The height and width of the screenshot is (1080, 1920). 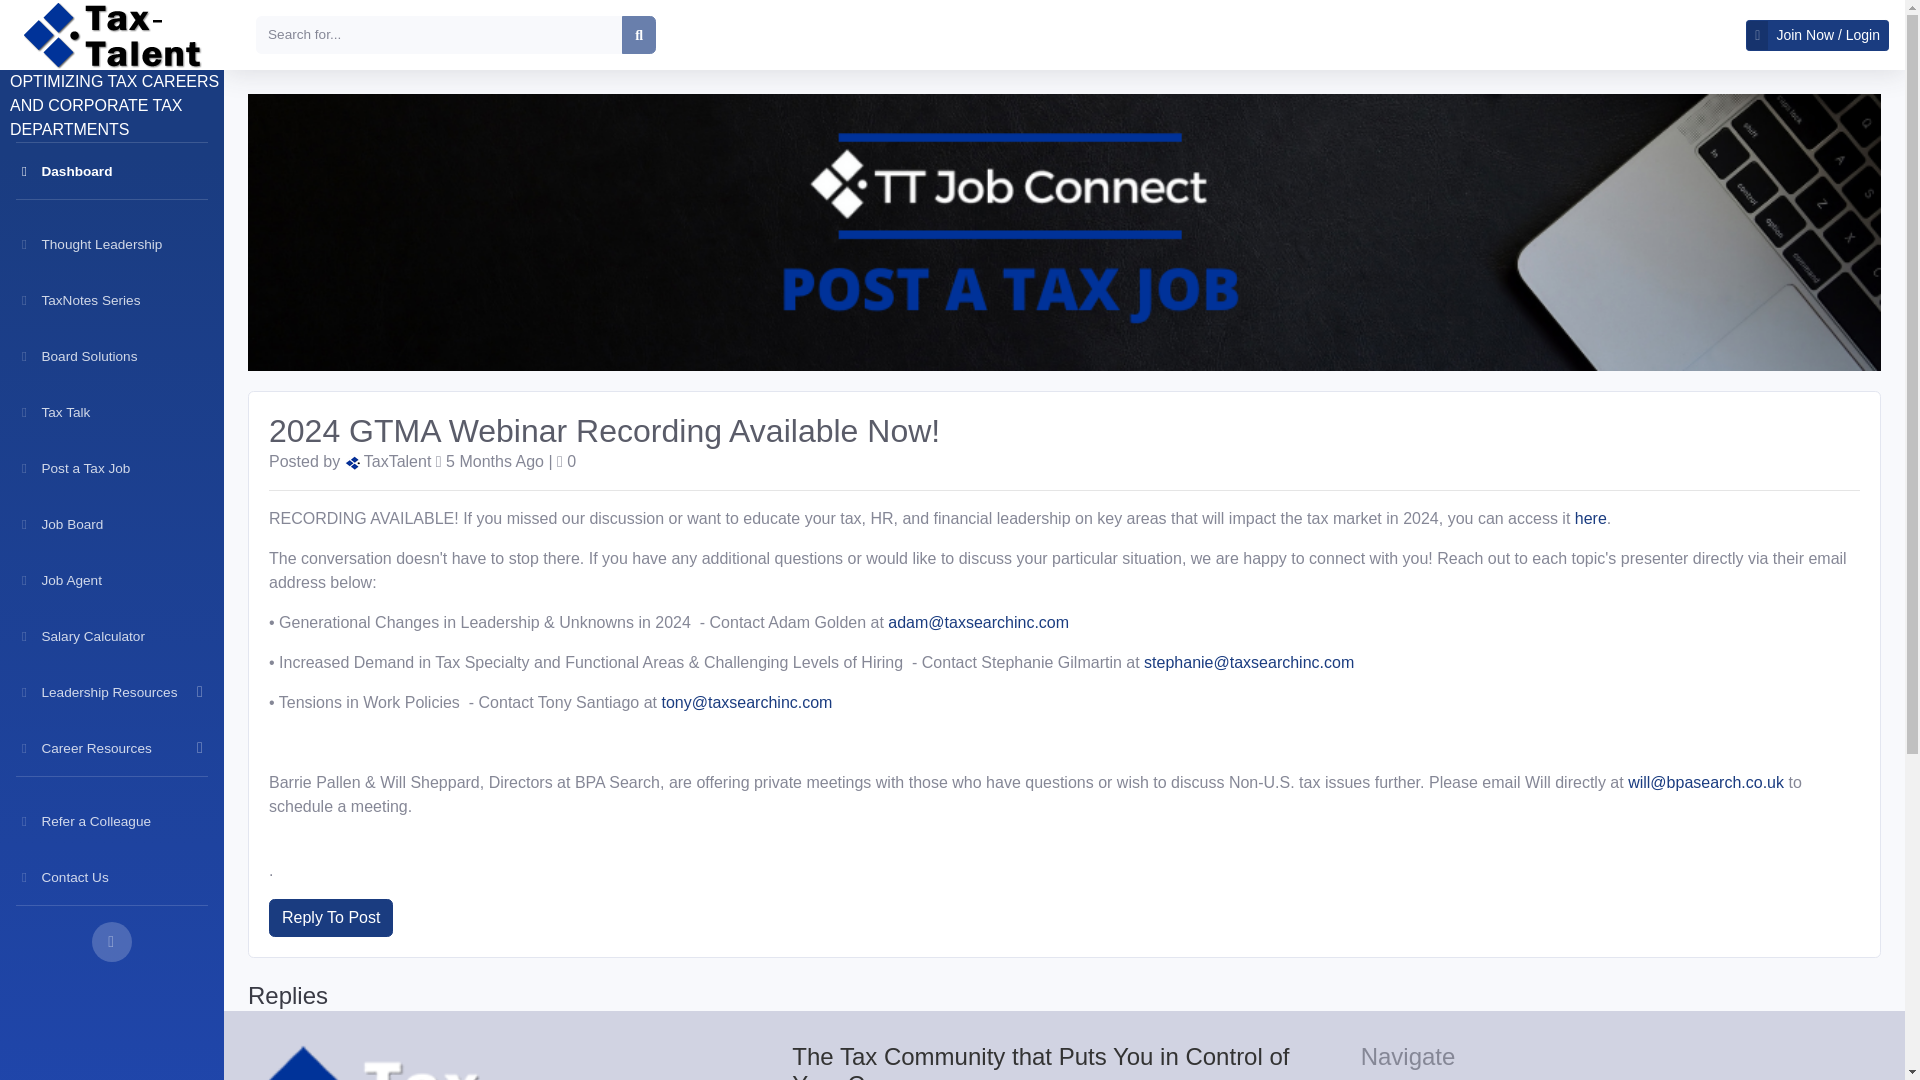 I want to click on Post a Tax Job, so click(x=112, y=467).